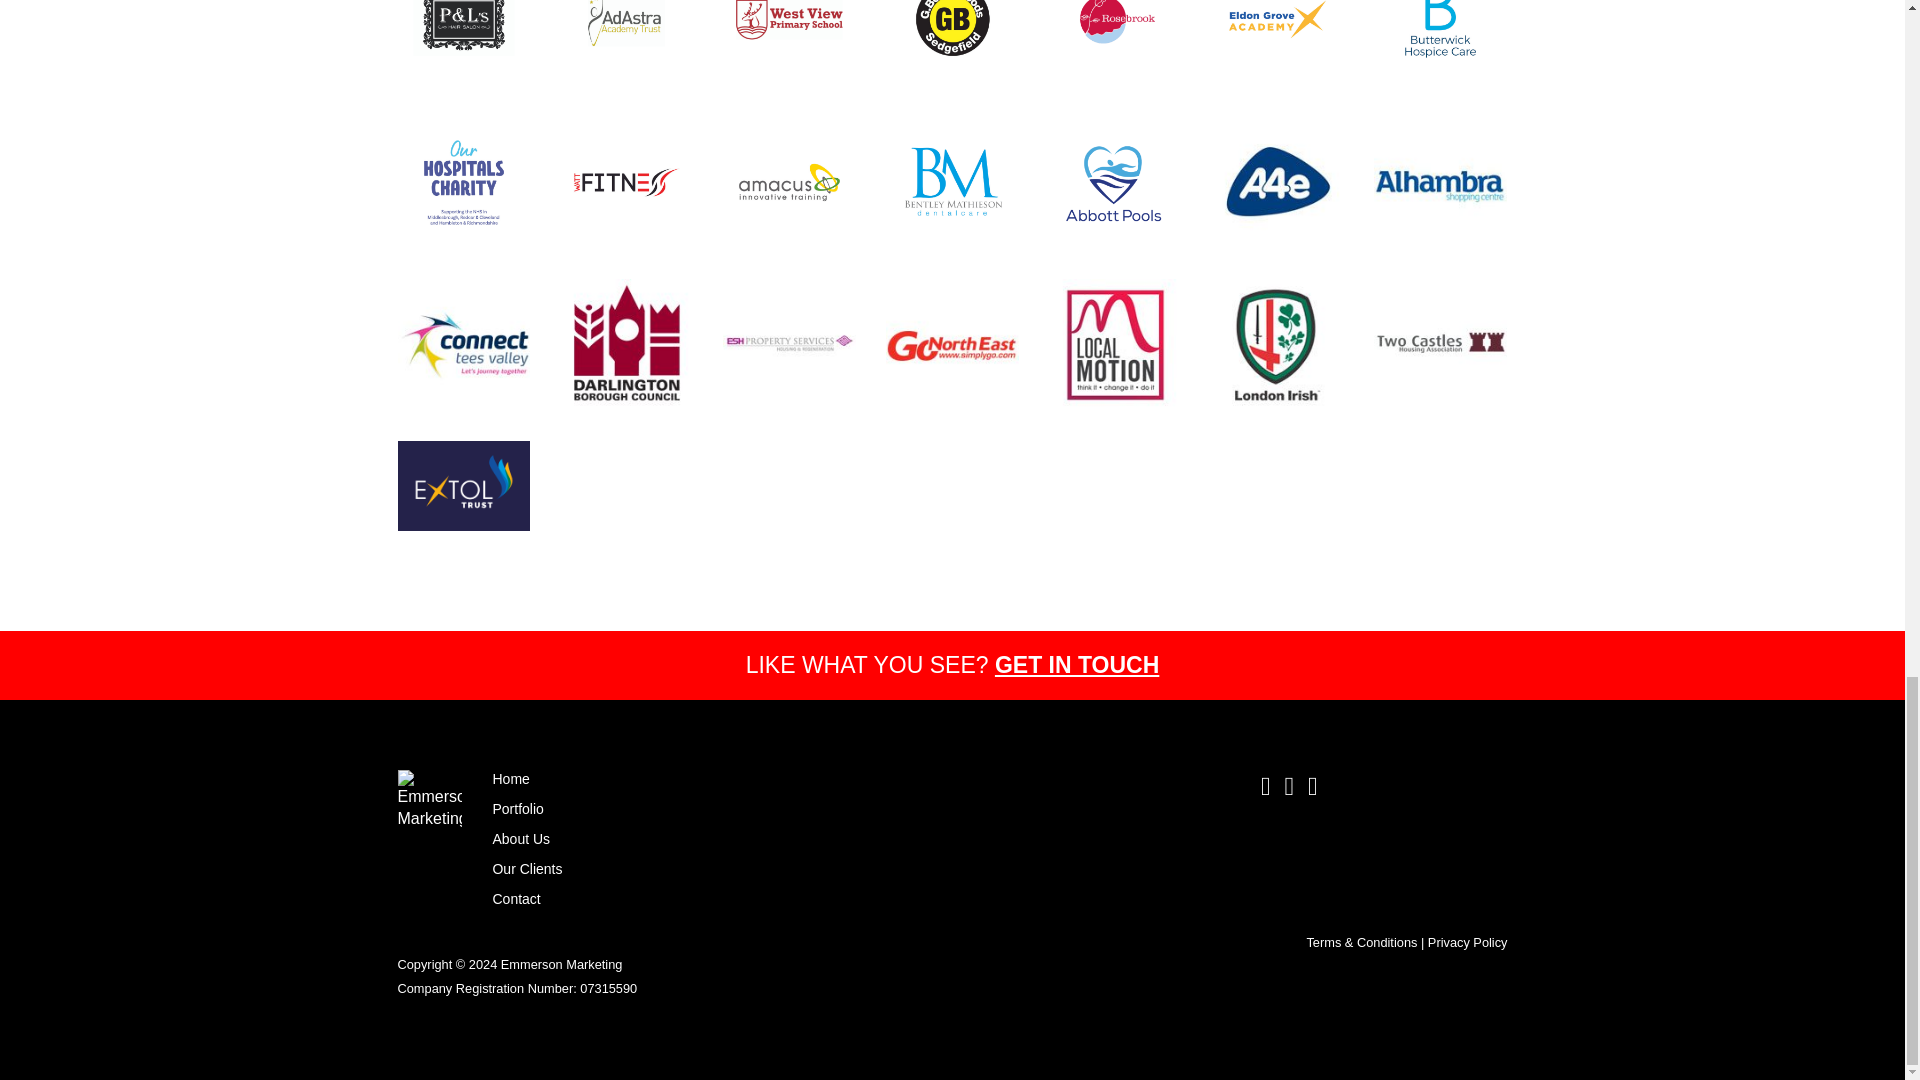 Image resolution: width=1920 pixels, height=1080 pixels. Describe the element at coordinates (517, 808) in the screenshot. I see `Portfolio` at that location.